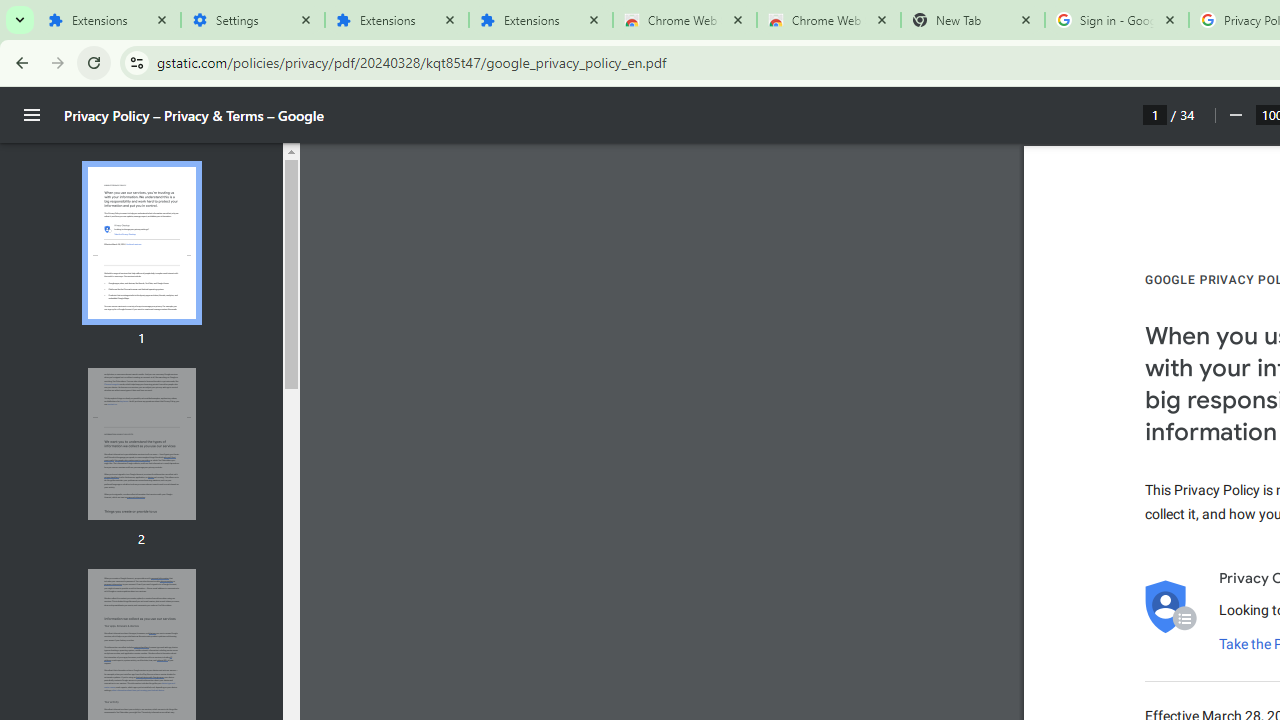 The height and width of the screenshot is (720, 1280). Describe the element at coordinates (108, 20) in the screenshot. I see `Extensions` at that location.